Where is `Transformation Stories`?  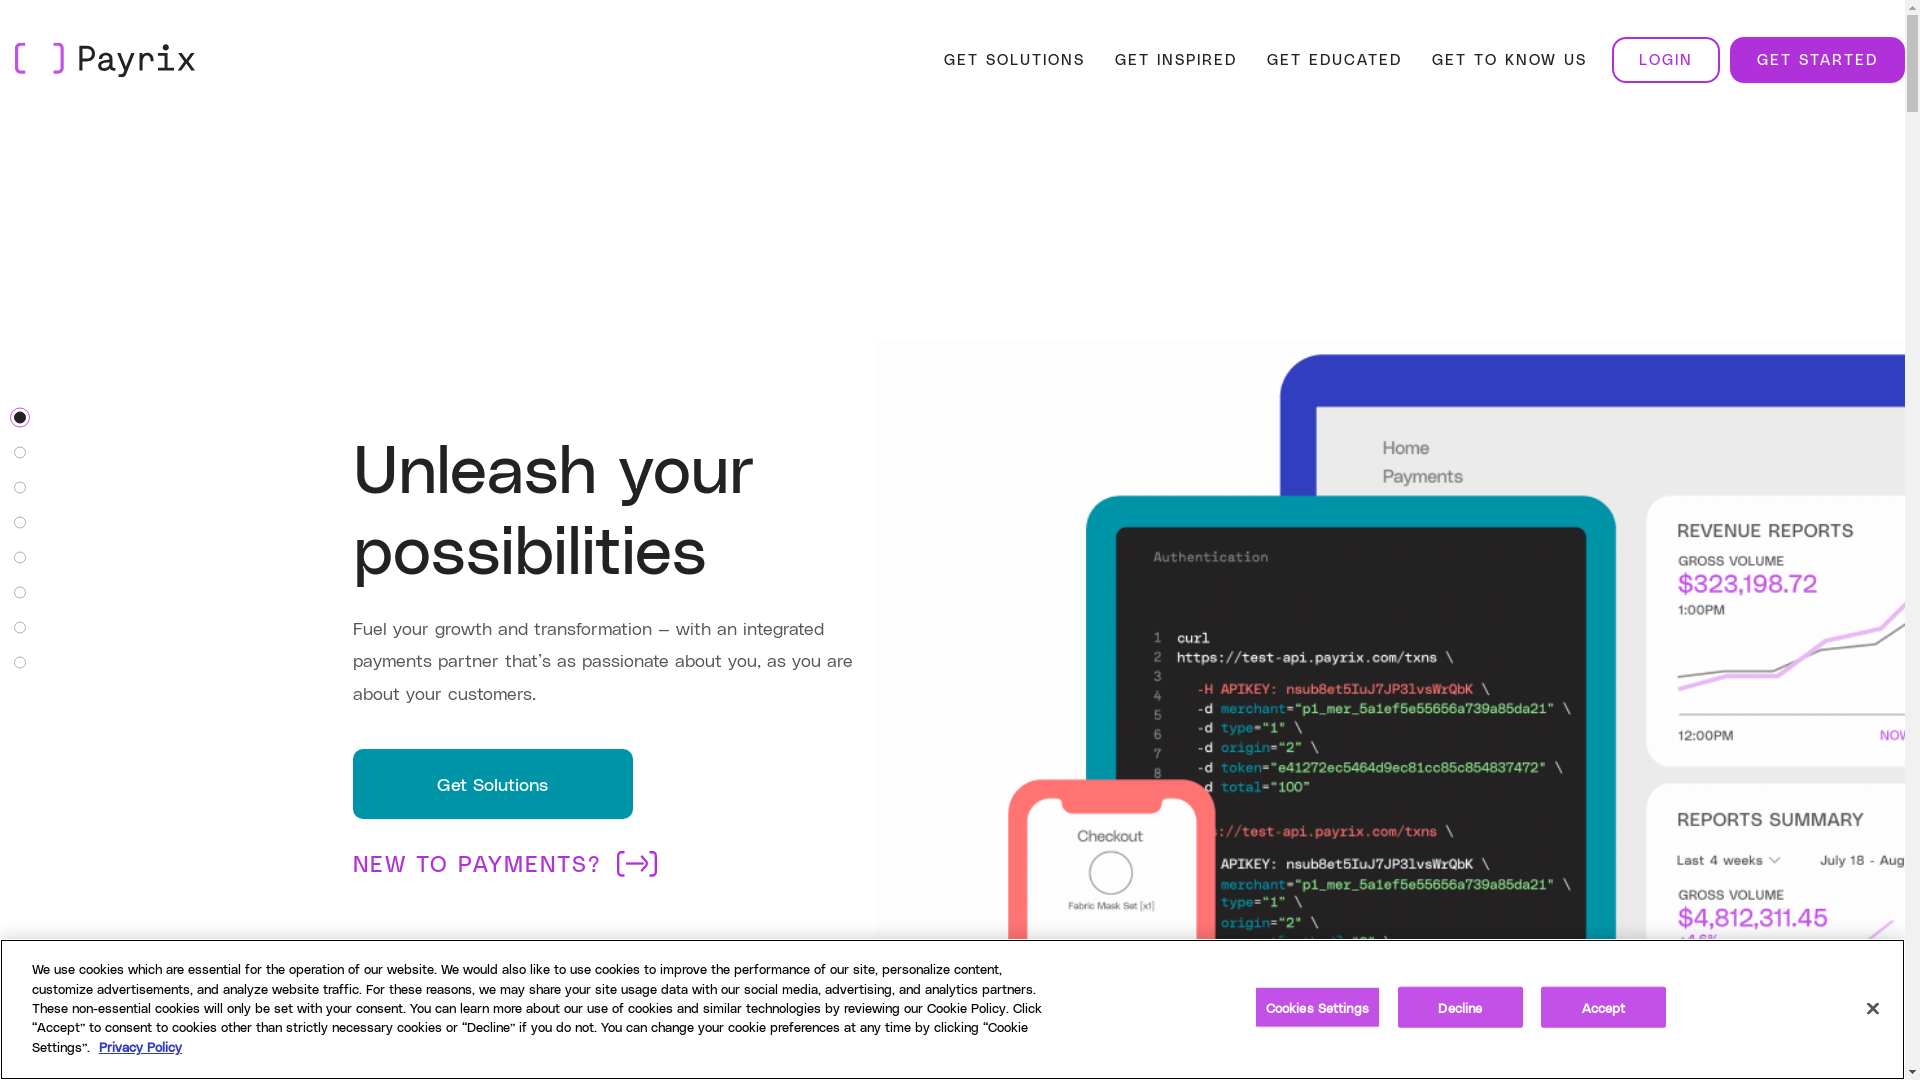
Transformation Stories is located at coordinates (20, 592).